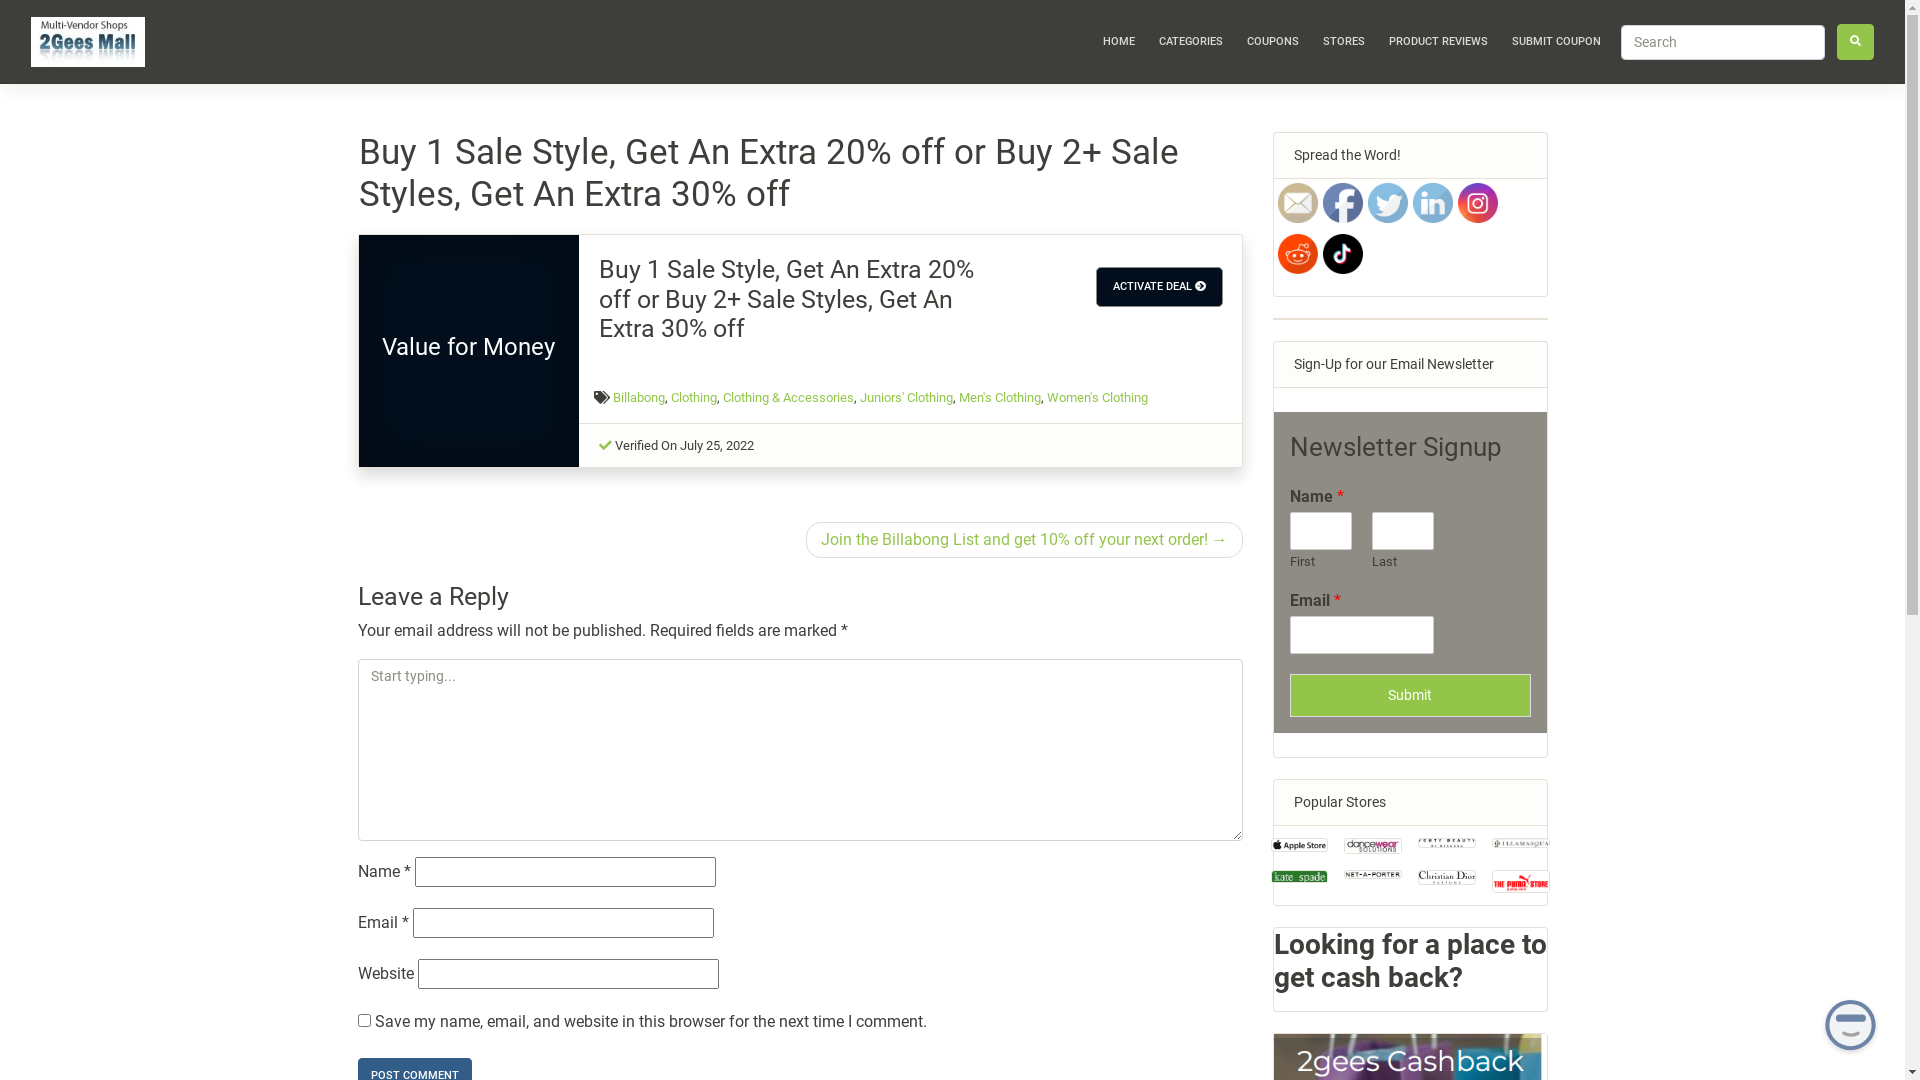 The image size is (1920, 1080). Describe the element at coordinates (1556, 42) in the screenshot. I see `SUBMIT COUPON` at that location.